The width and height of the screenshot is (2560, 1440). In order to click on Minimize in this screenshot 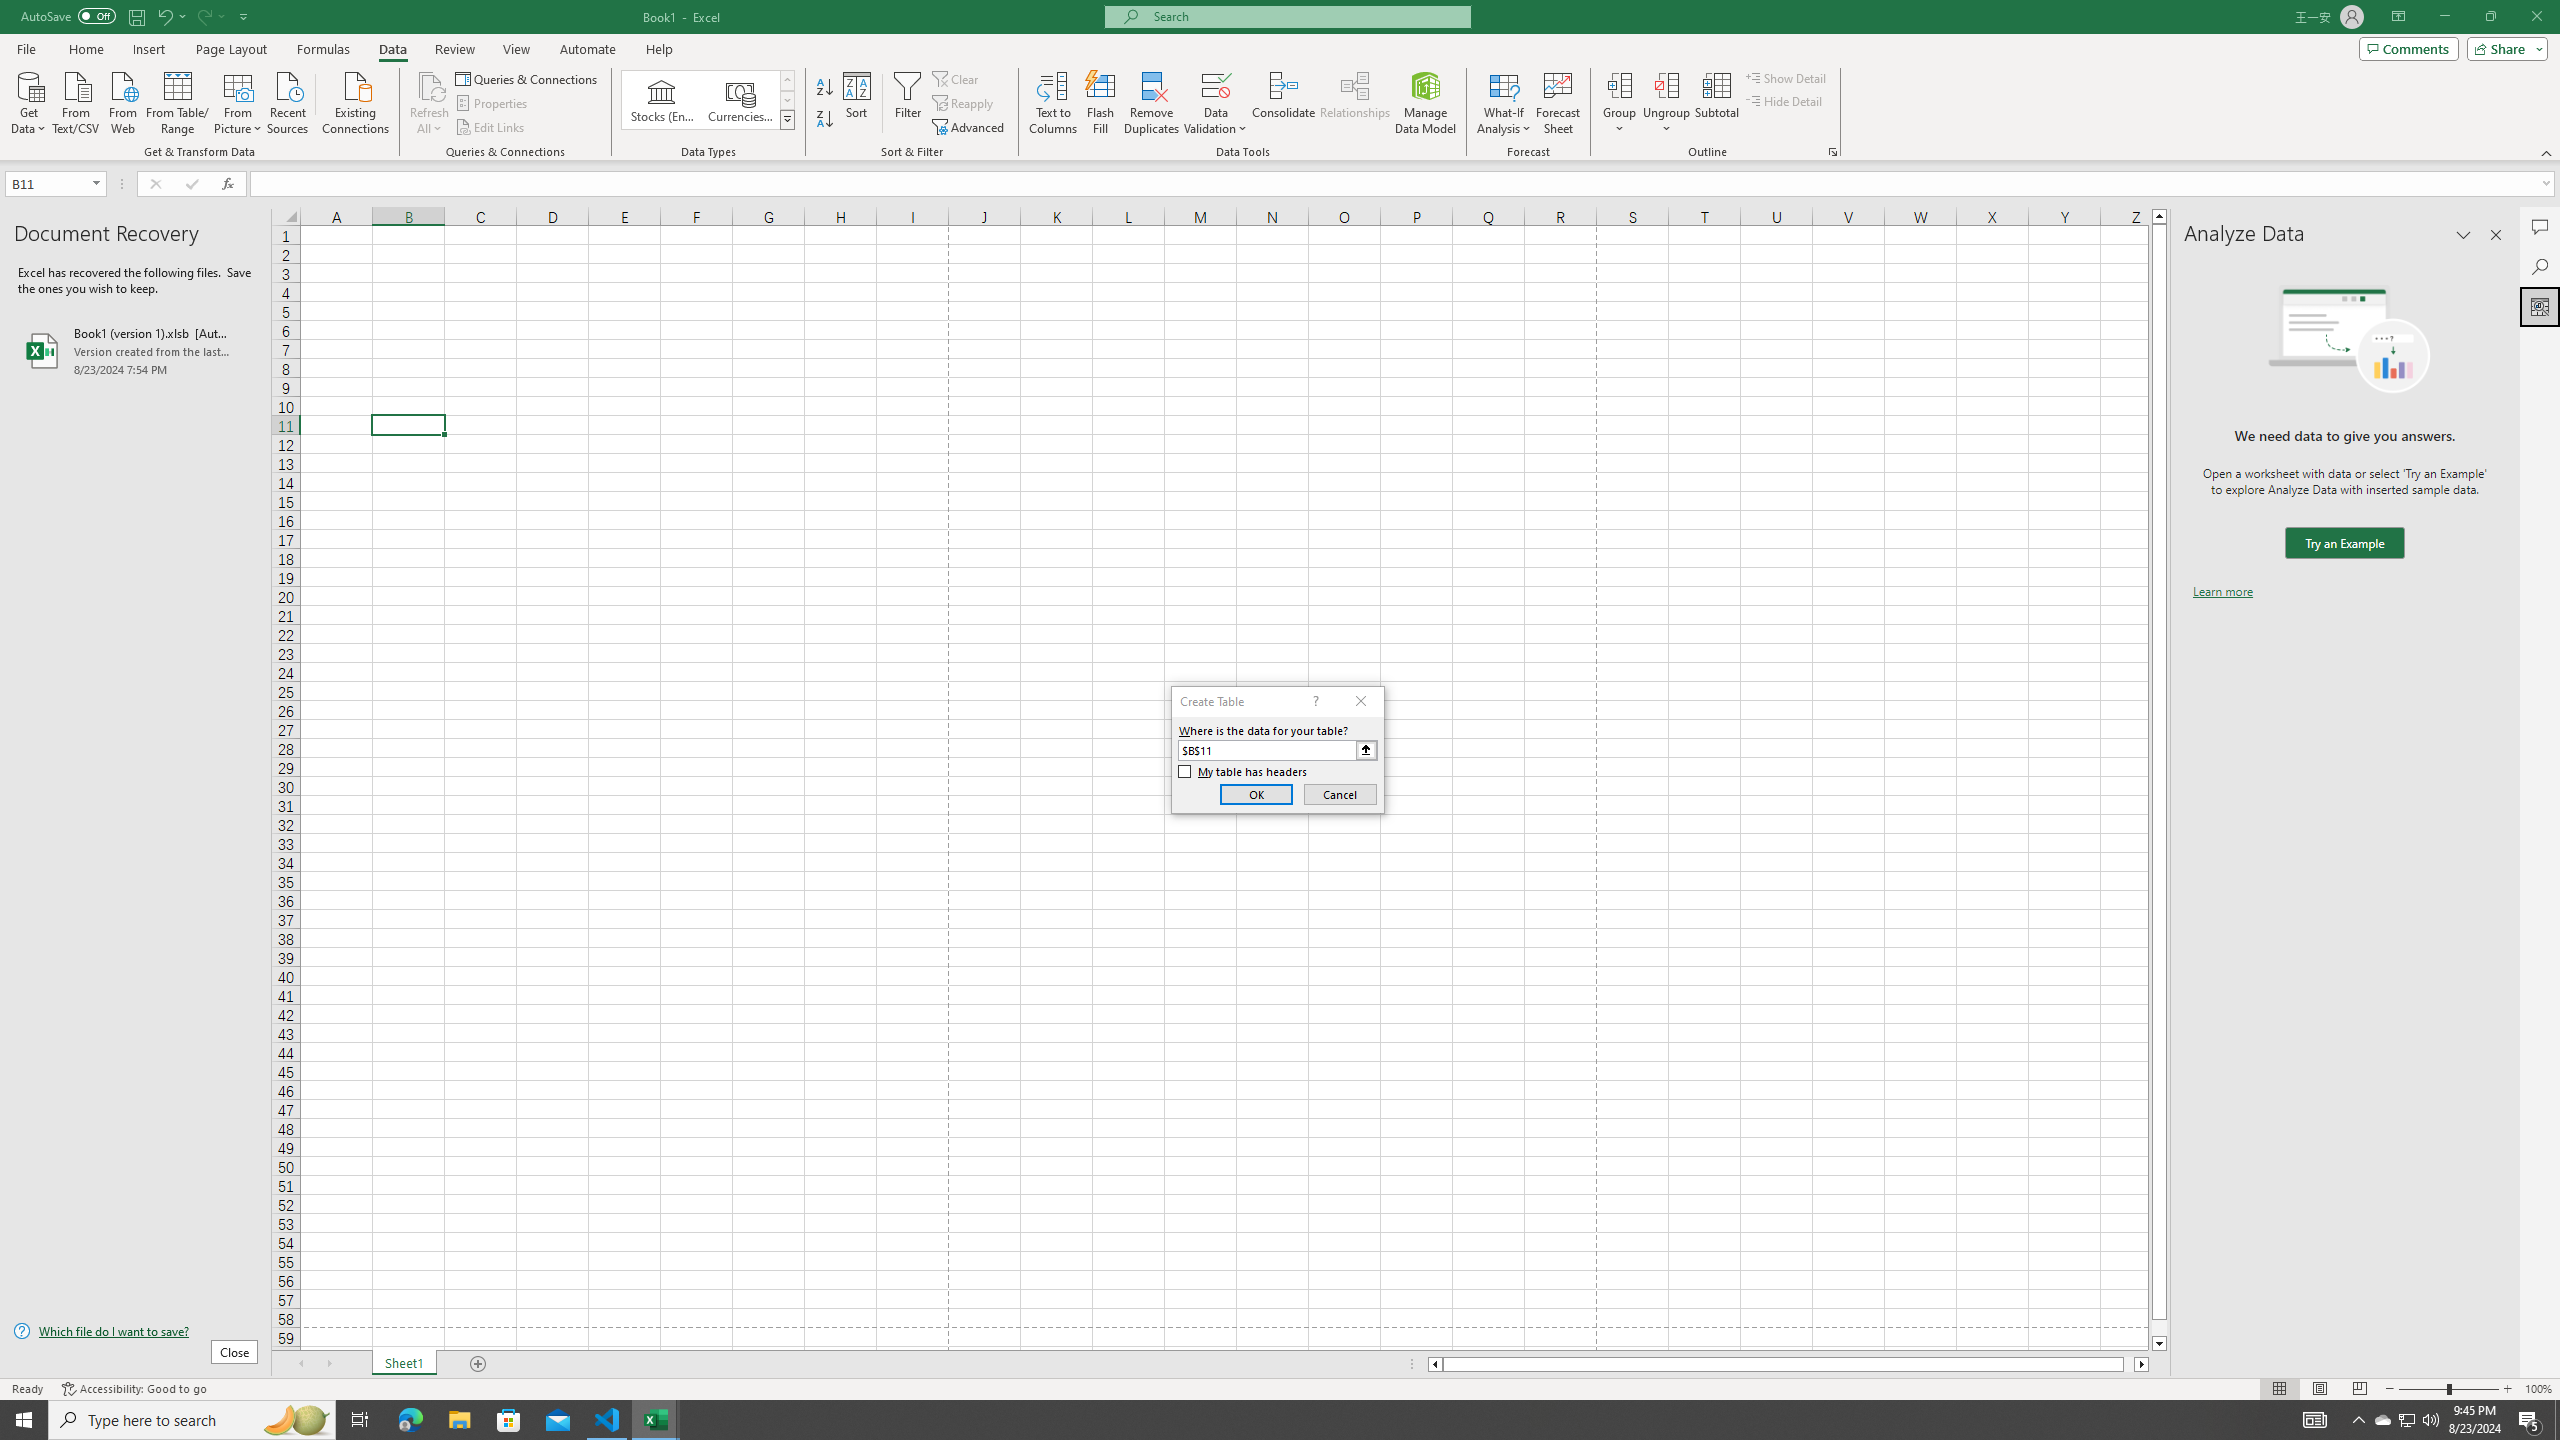, I will do `click(2444, 17)`.